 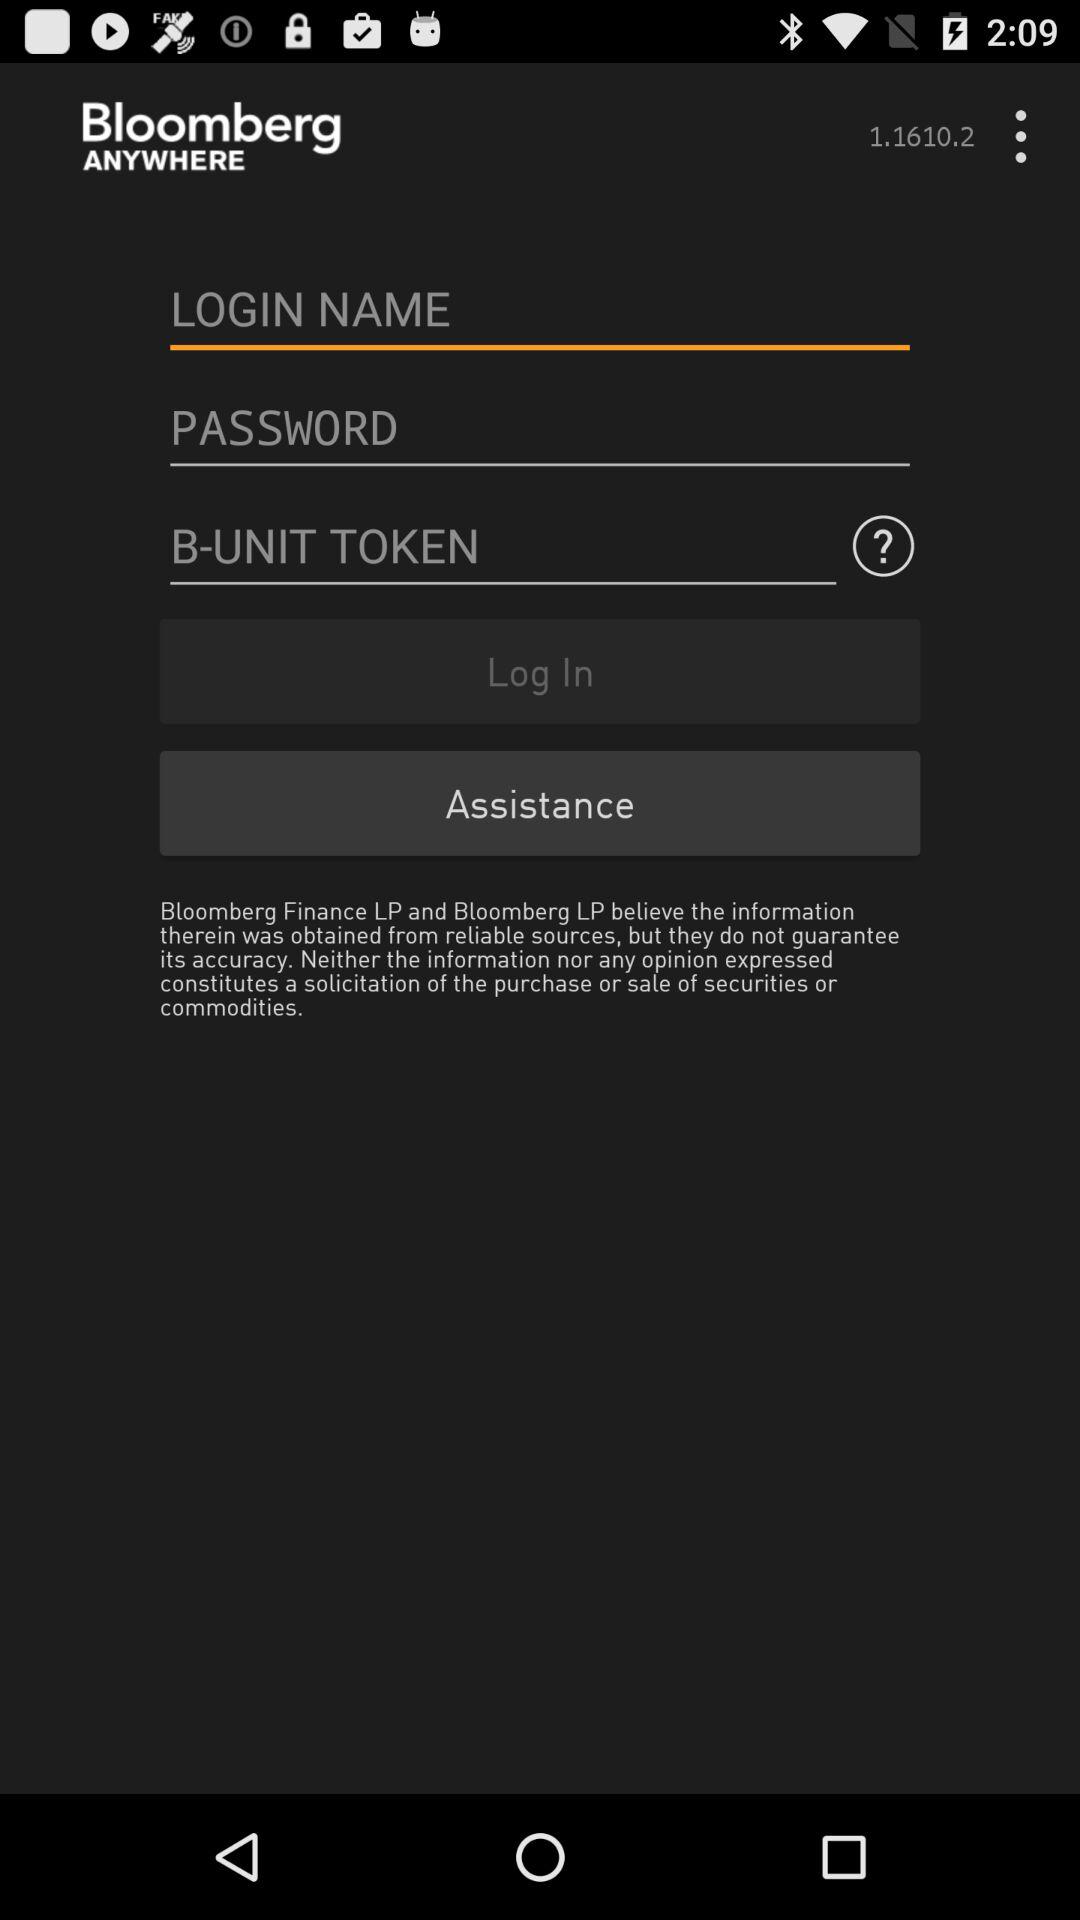 I want to click on tap log in icon, so click(x=540, y=670).